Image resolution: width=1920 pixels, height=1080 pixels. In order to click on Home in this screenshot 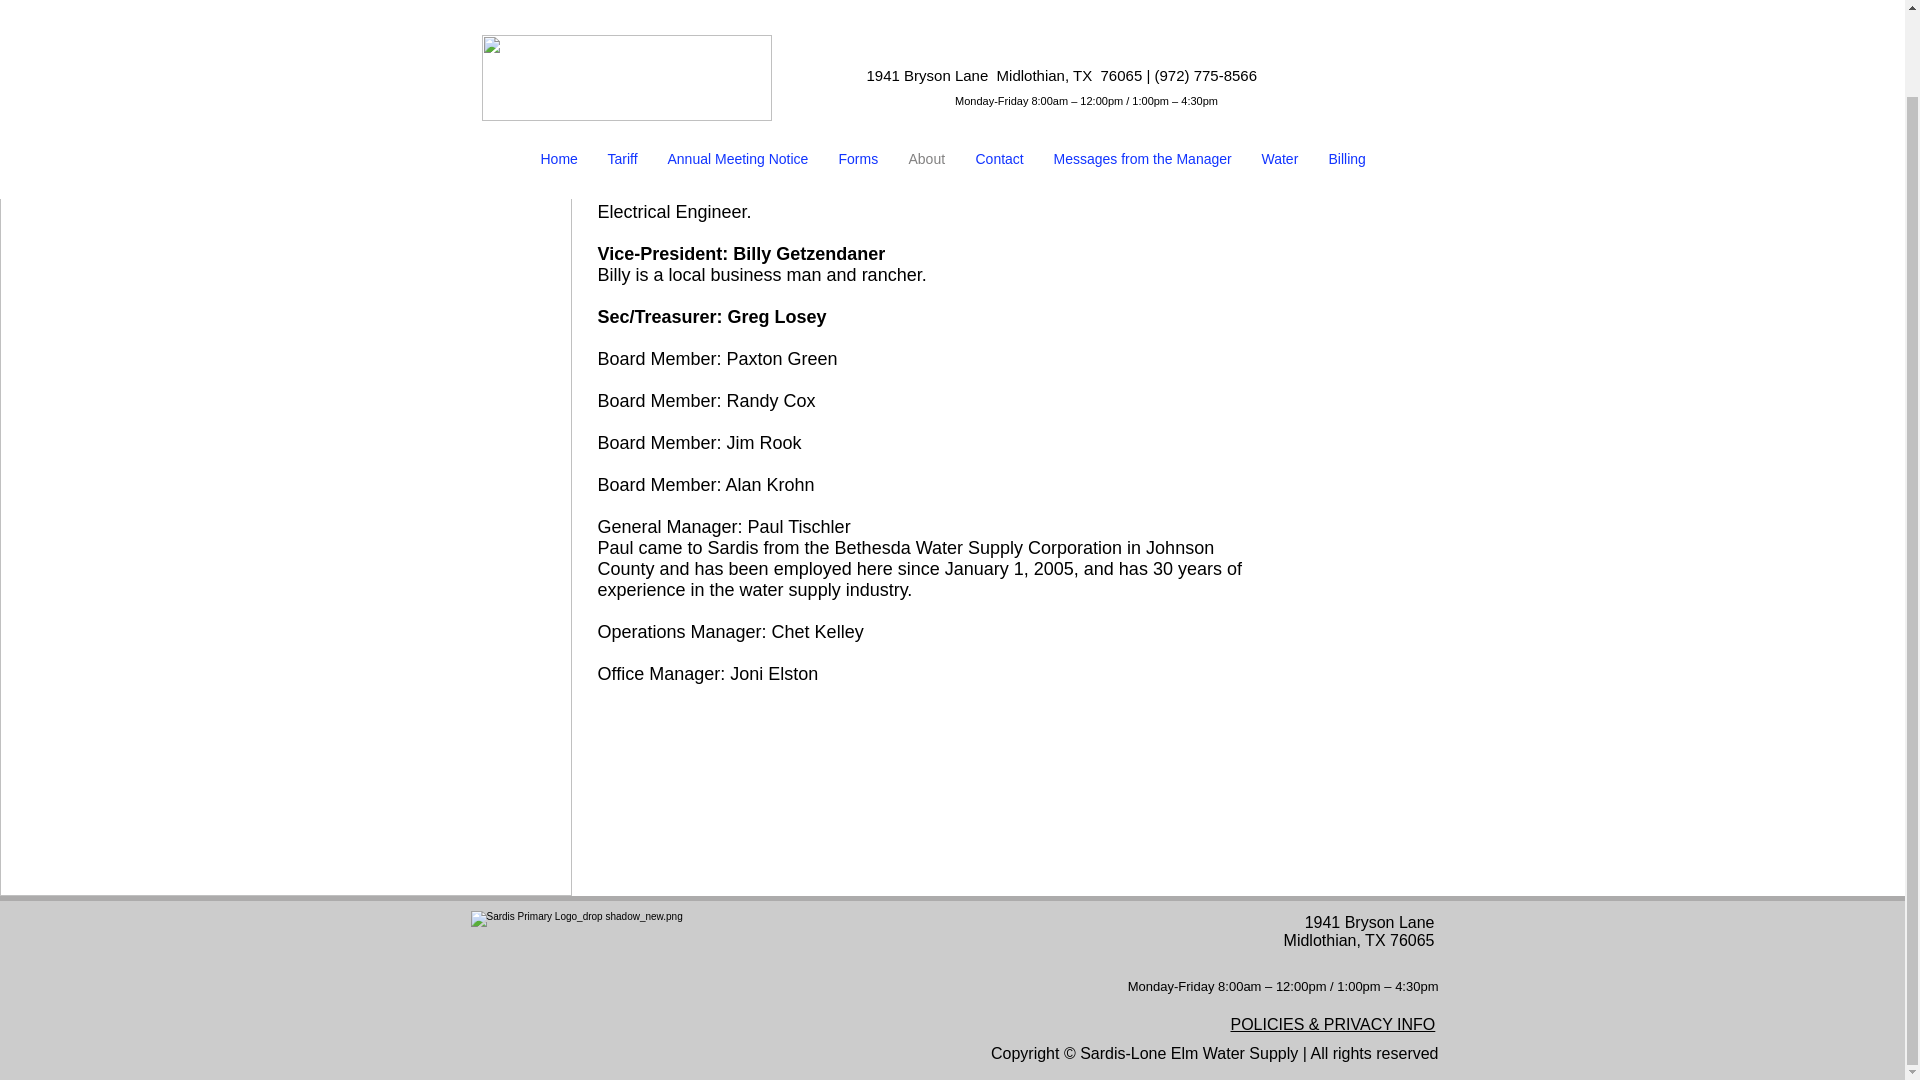, I will do `click(560, 66)`.